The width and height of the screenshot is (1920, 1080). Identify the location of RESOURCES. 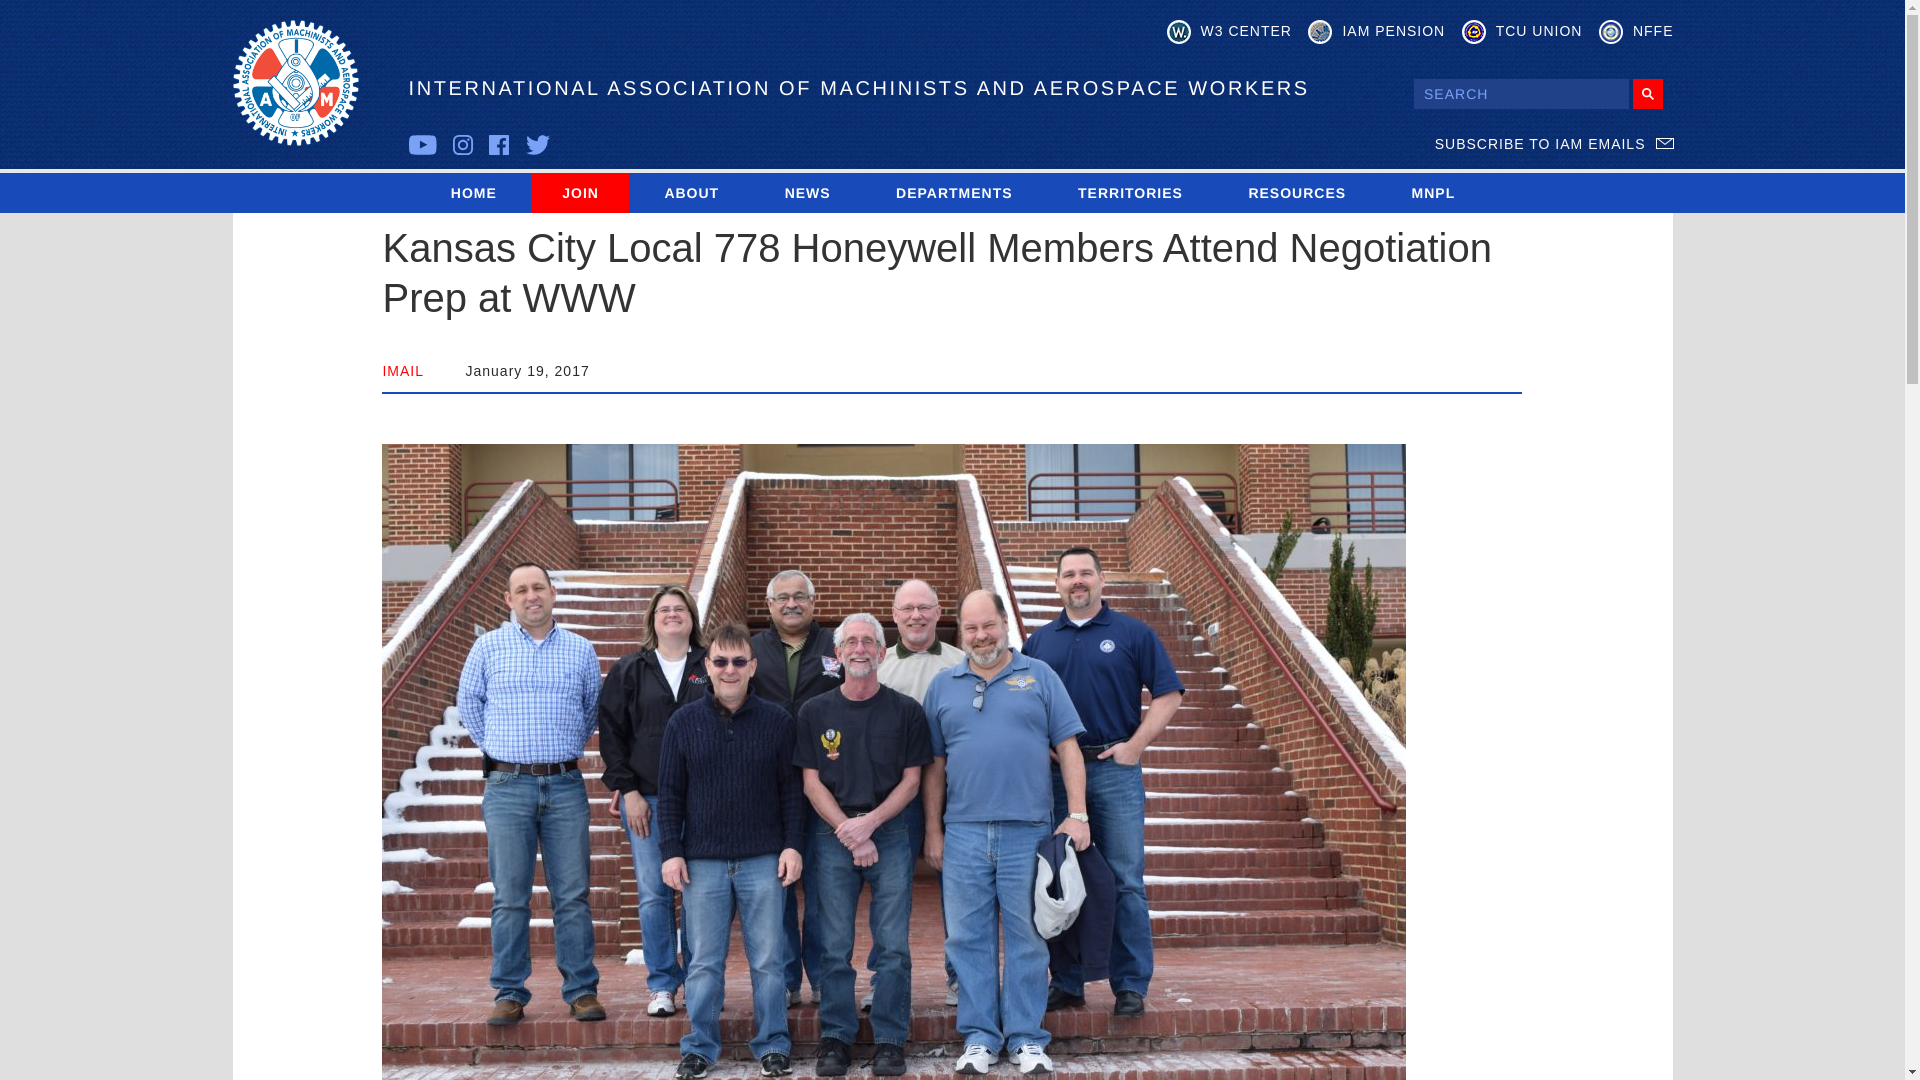
(1296, 192).